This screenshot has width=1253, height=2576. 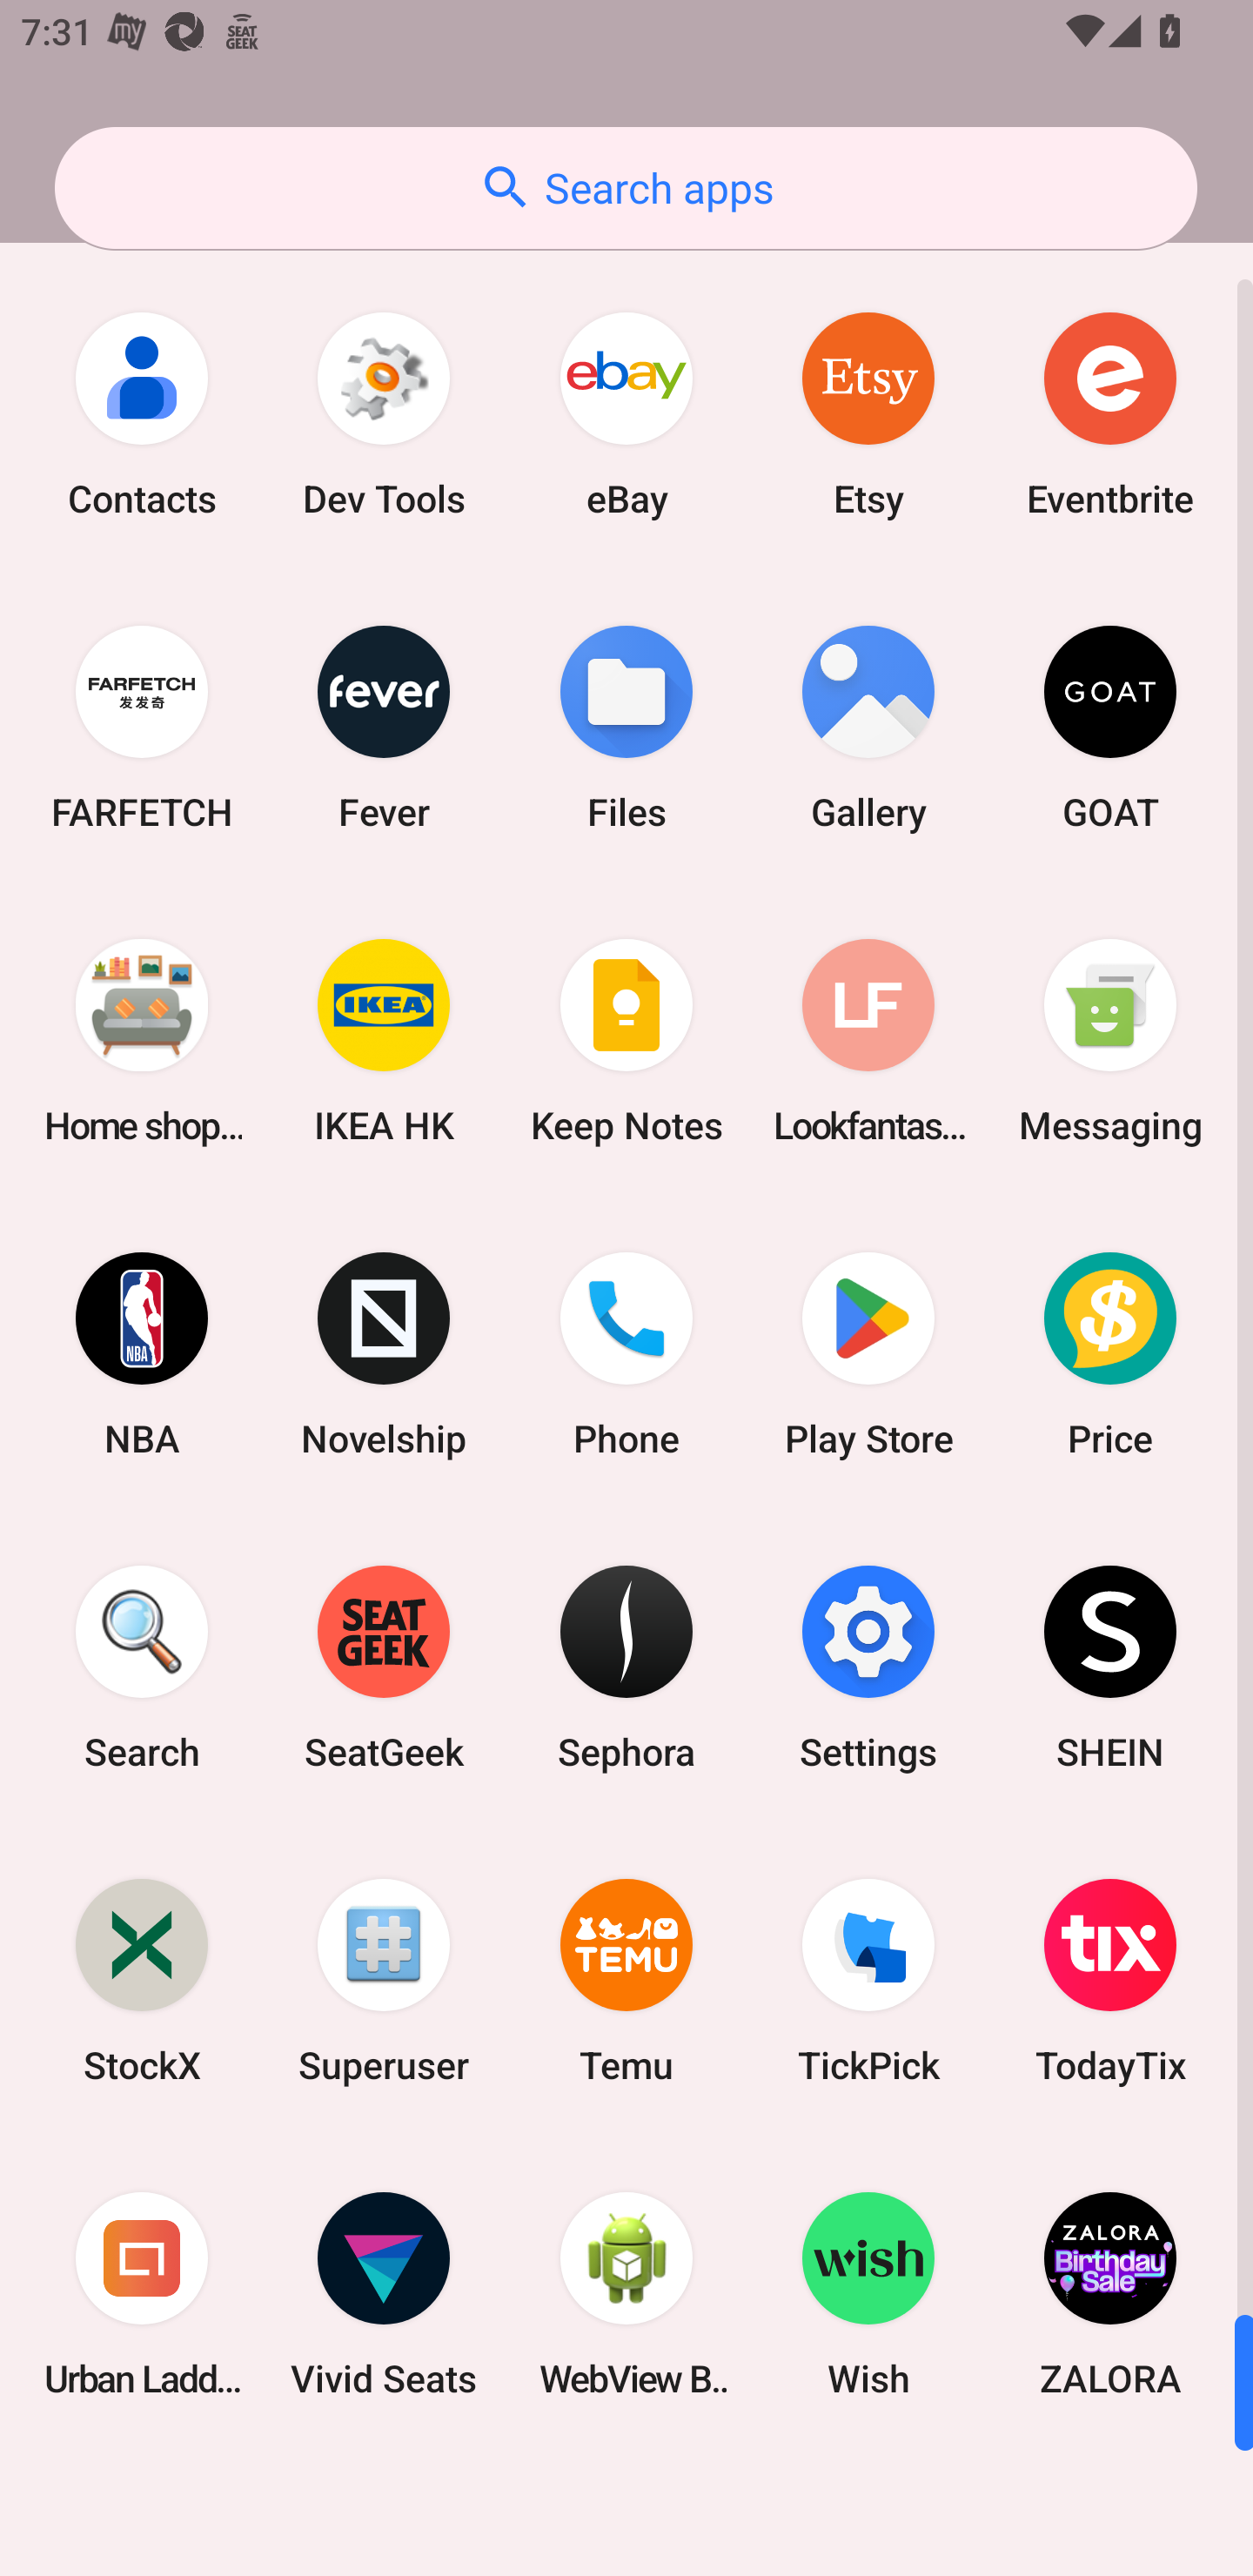 I want to click on Gallery, so click(x=868, y=728).